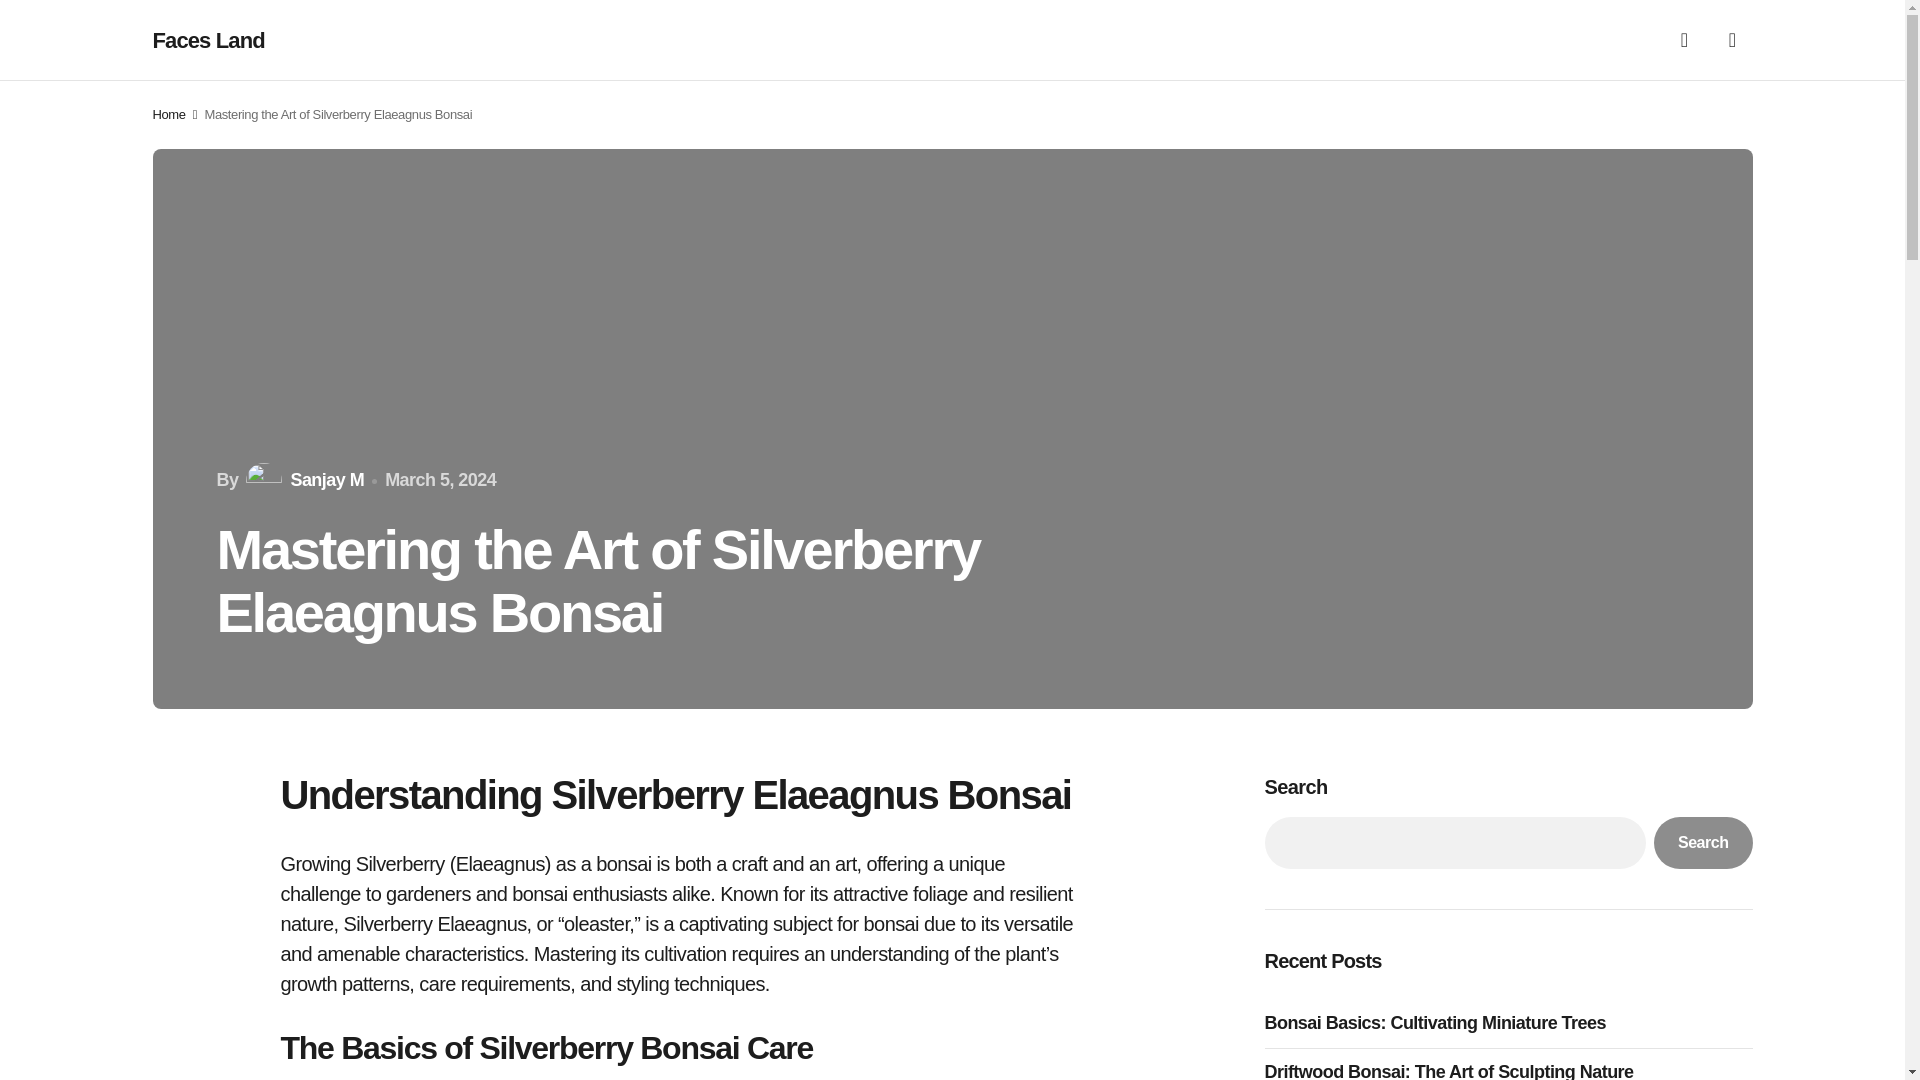 This screenshot has width=1920, height=1080. I want to click on Faces Land, so click(208, 40).